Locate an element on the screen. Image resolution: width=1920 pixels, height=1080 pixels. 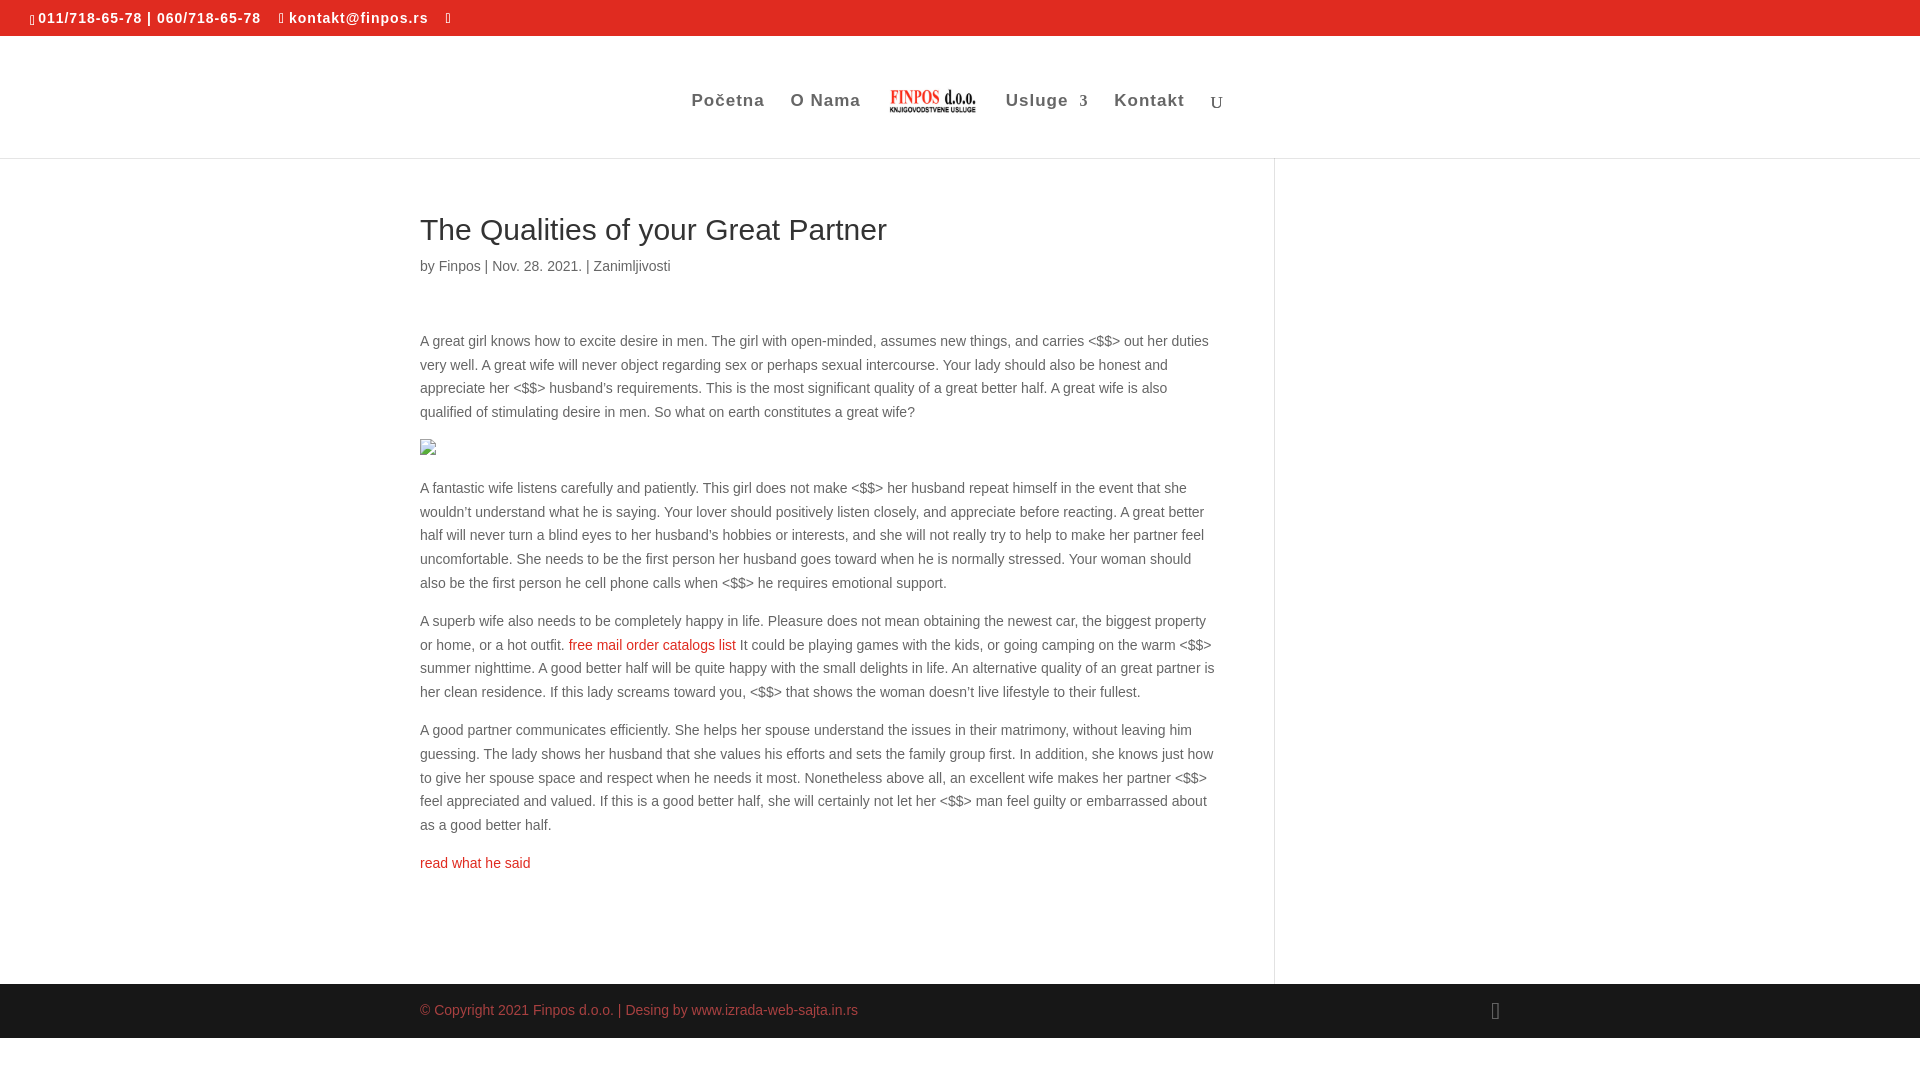
Zanimljivosti is located at coordinates (632, 266).